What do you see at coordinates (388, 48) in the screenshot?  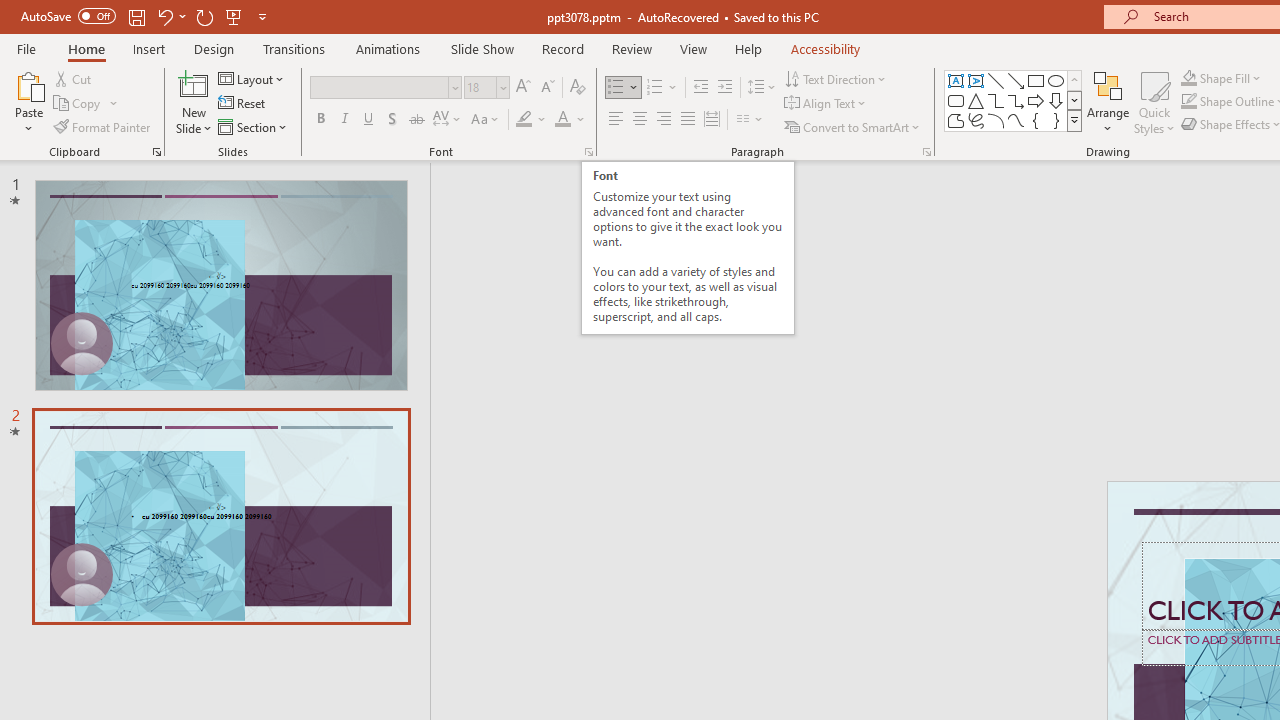 I see `Animations` at bounding box center [388, 48].